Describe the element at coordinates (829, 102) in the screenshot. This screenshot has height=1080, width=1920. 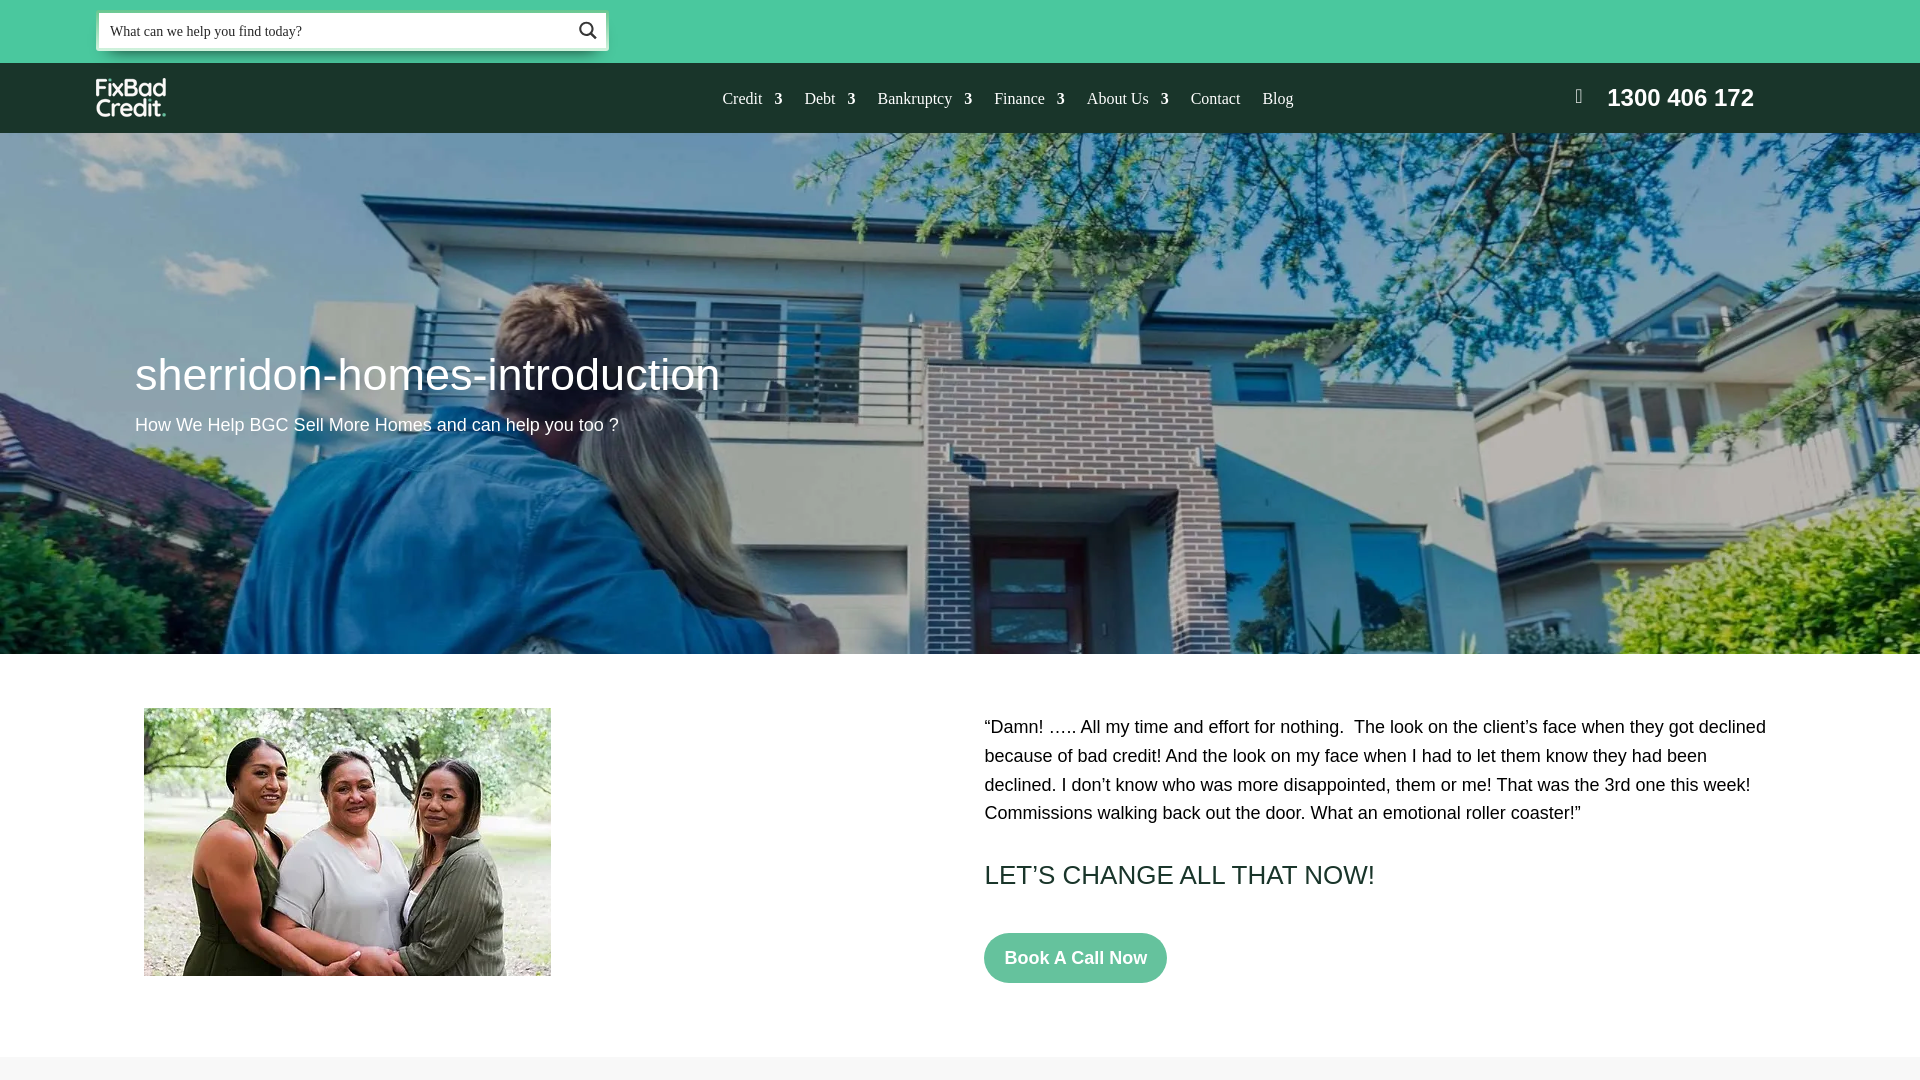
I see `Debt` at that location.